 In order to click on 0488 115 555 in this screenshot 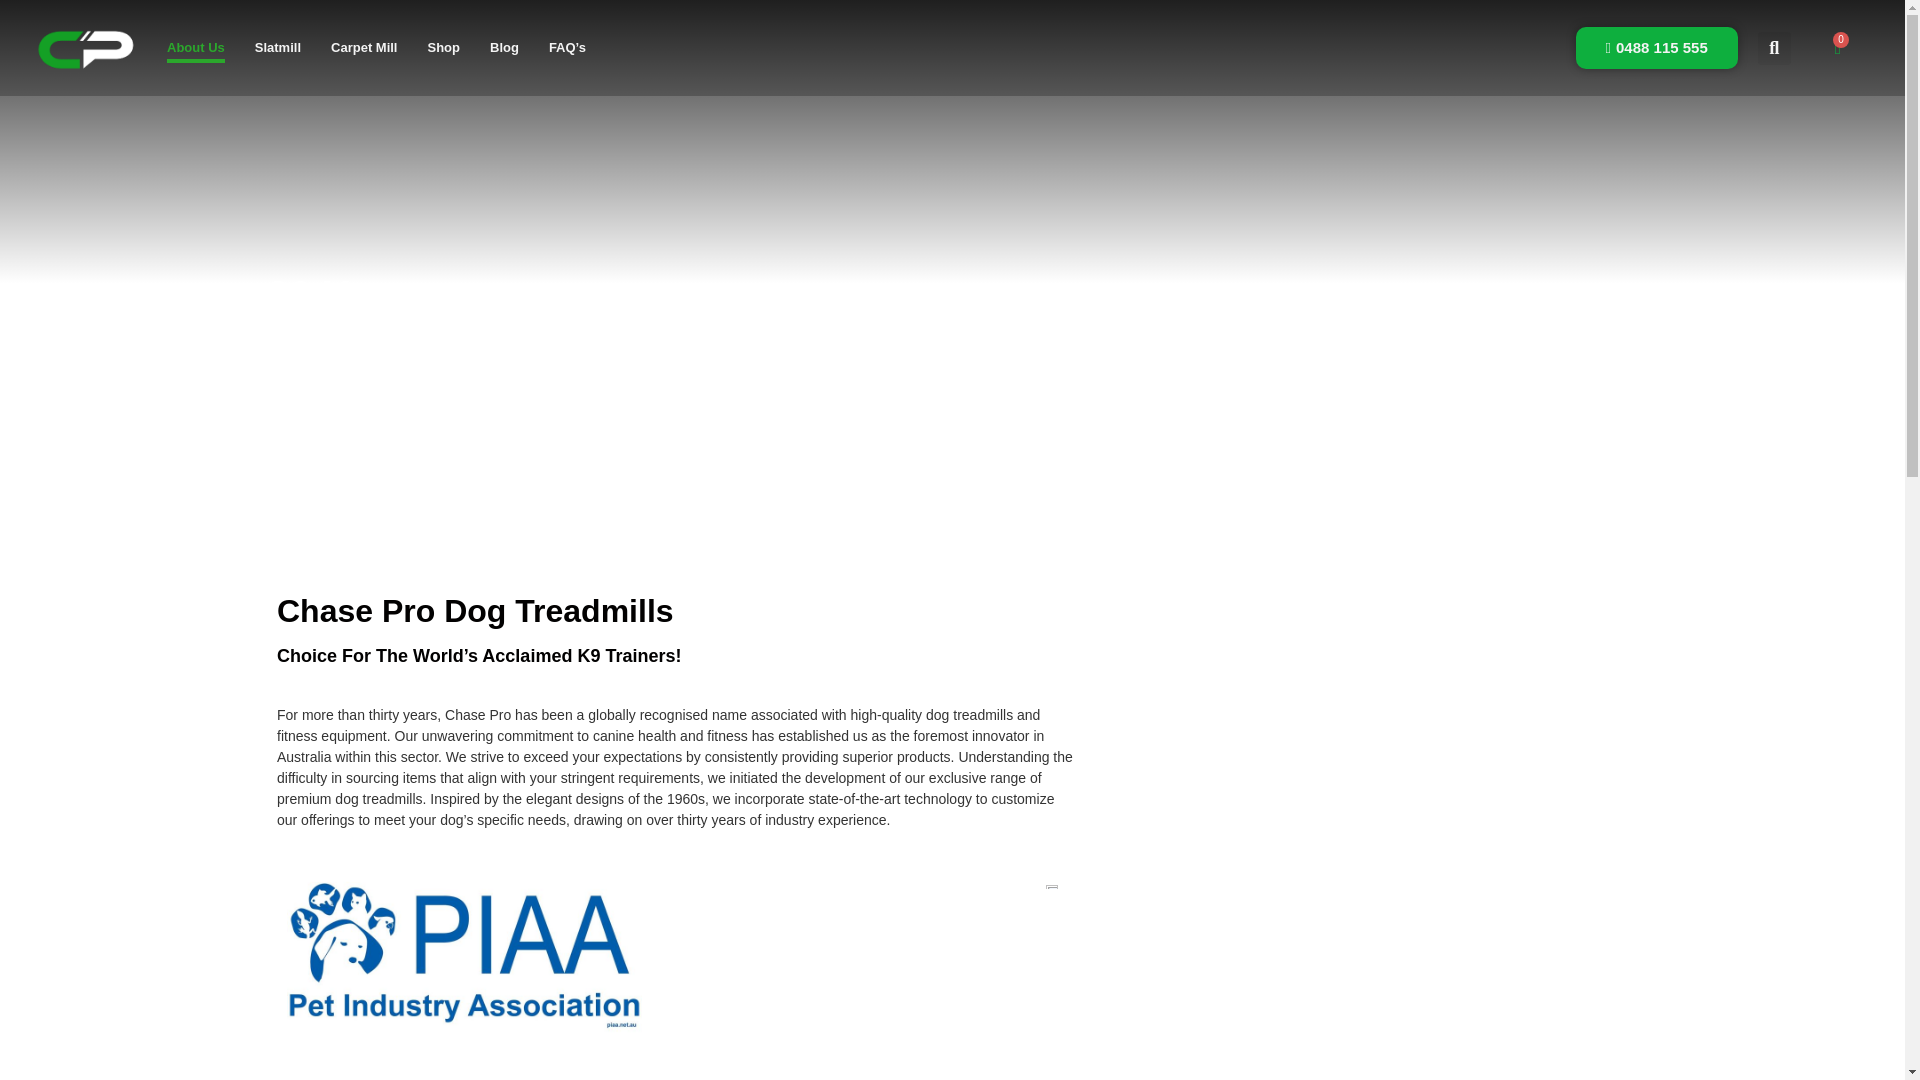, I will do `click(1656, 48)`.